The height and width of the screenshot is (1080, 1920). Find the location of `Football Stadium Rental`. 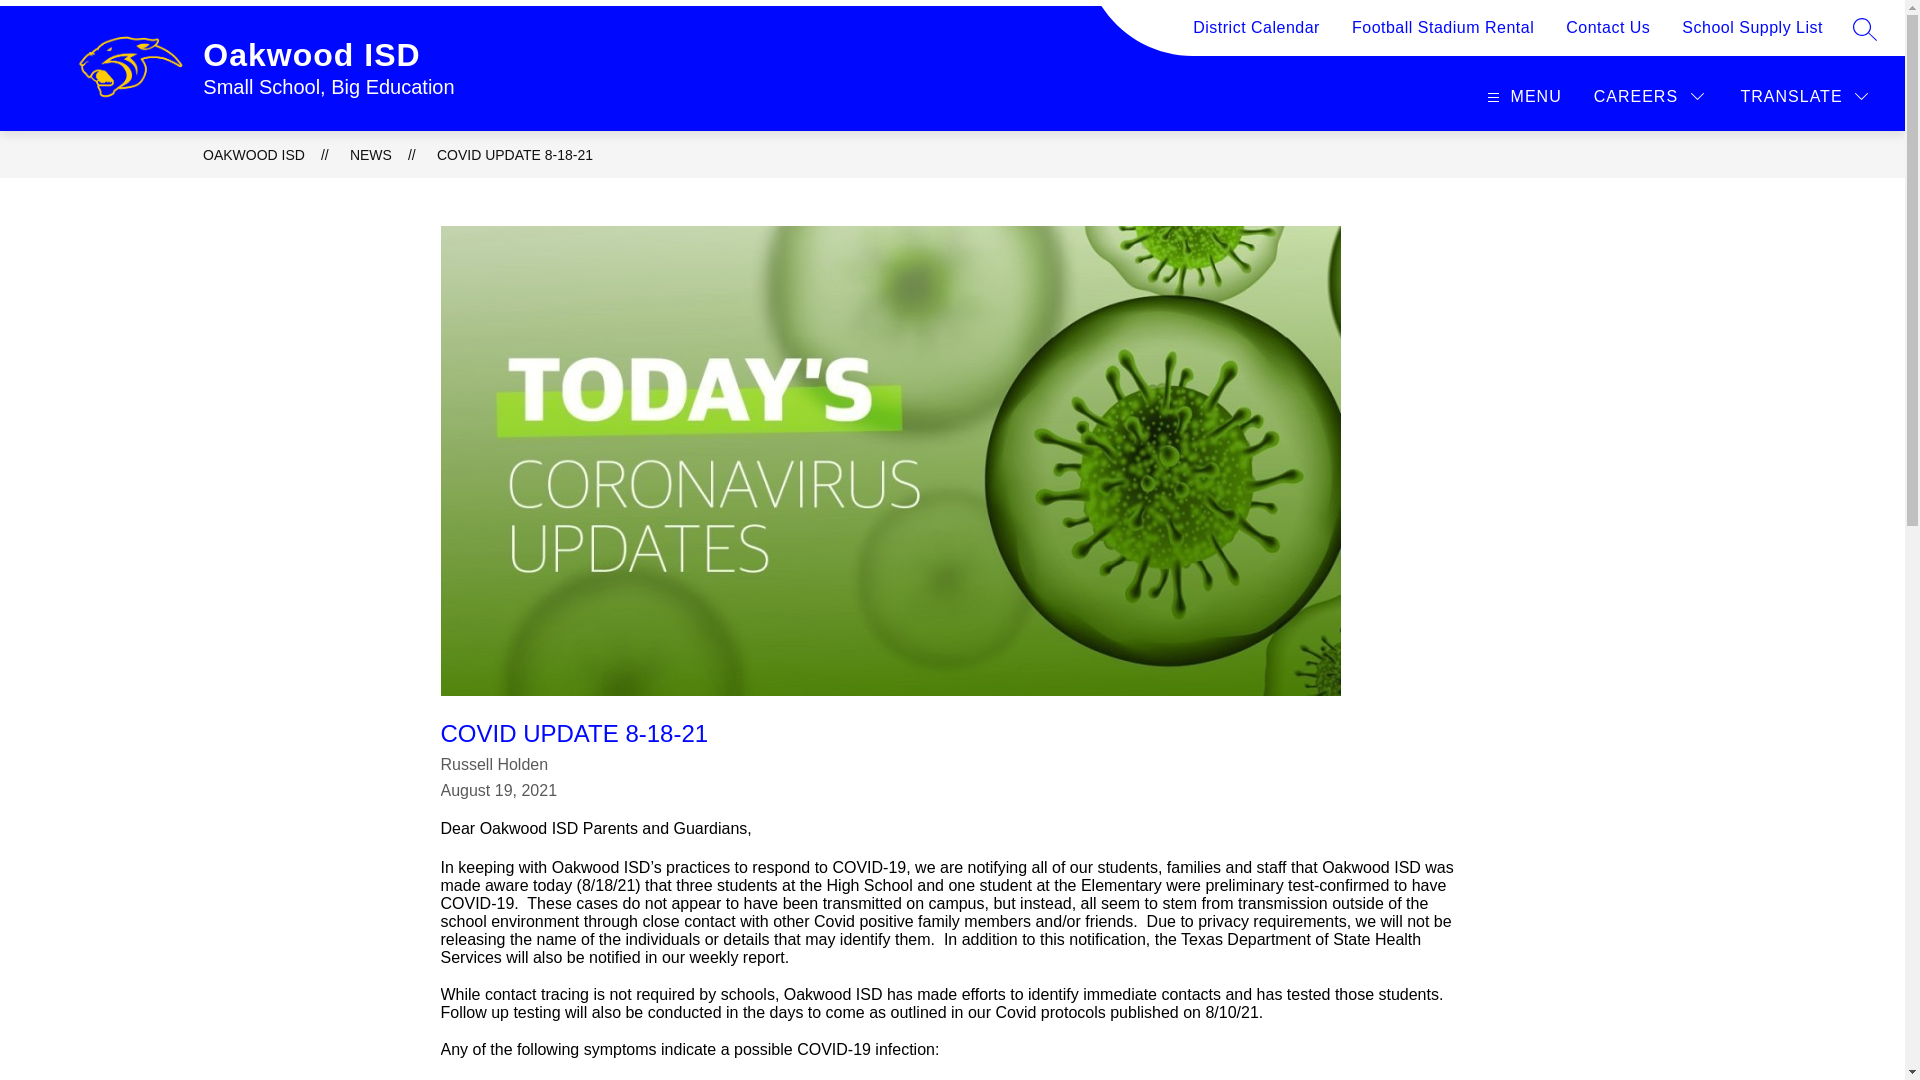

Football Stadium Rental is located at coordinates (1442, 36).